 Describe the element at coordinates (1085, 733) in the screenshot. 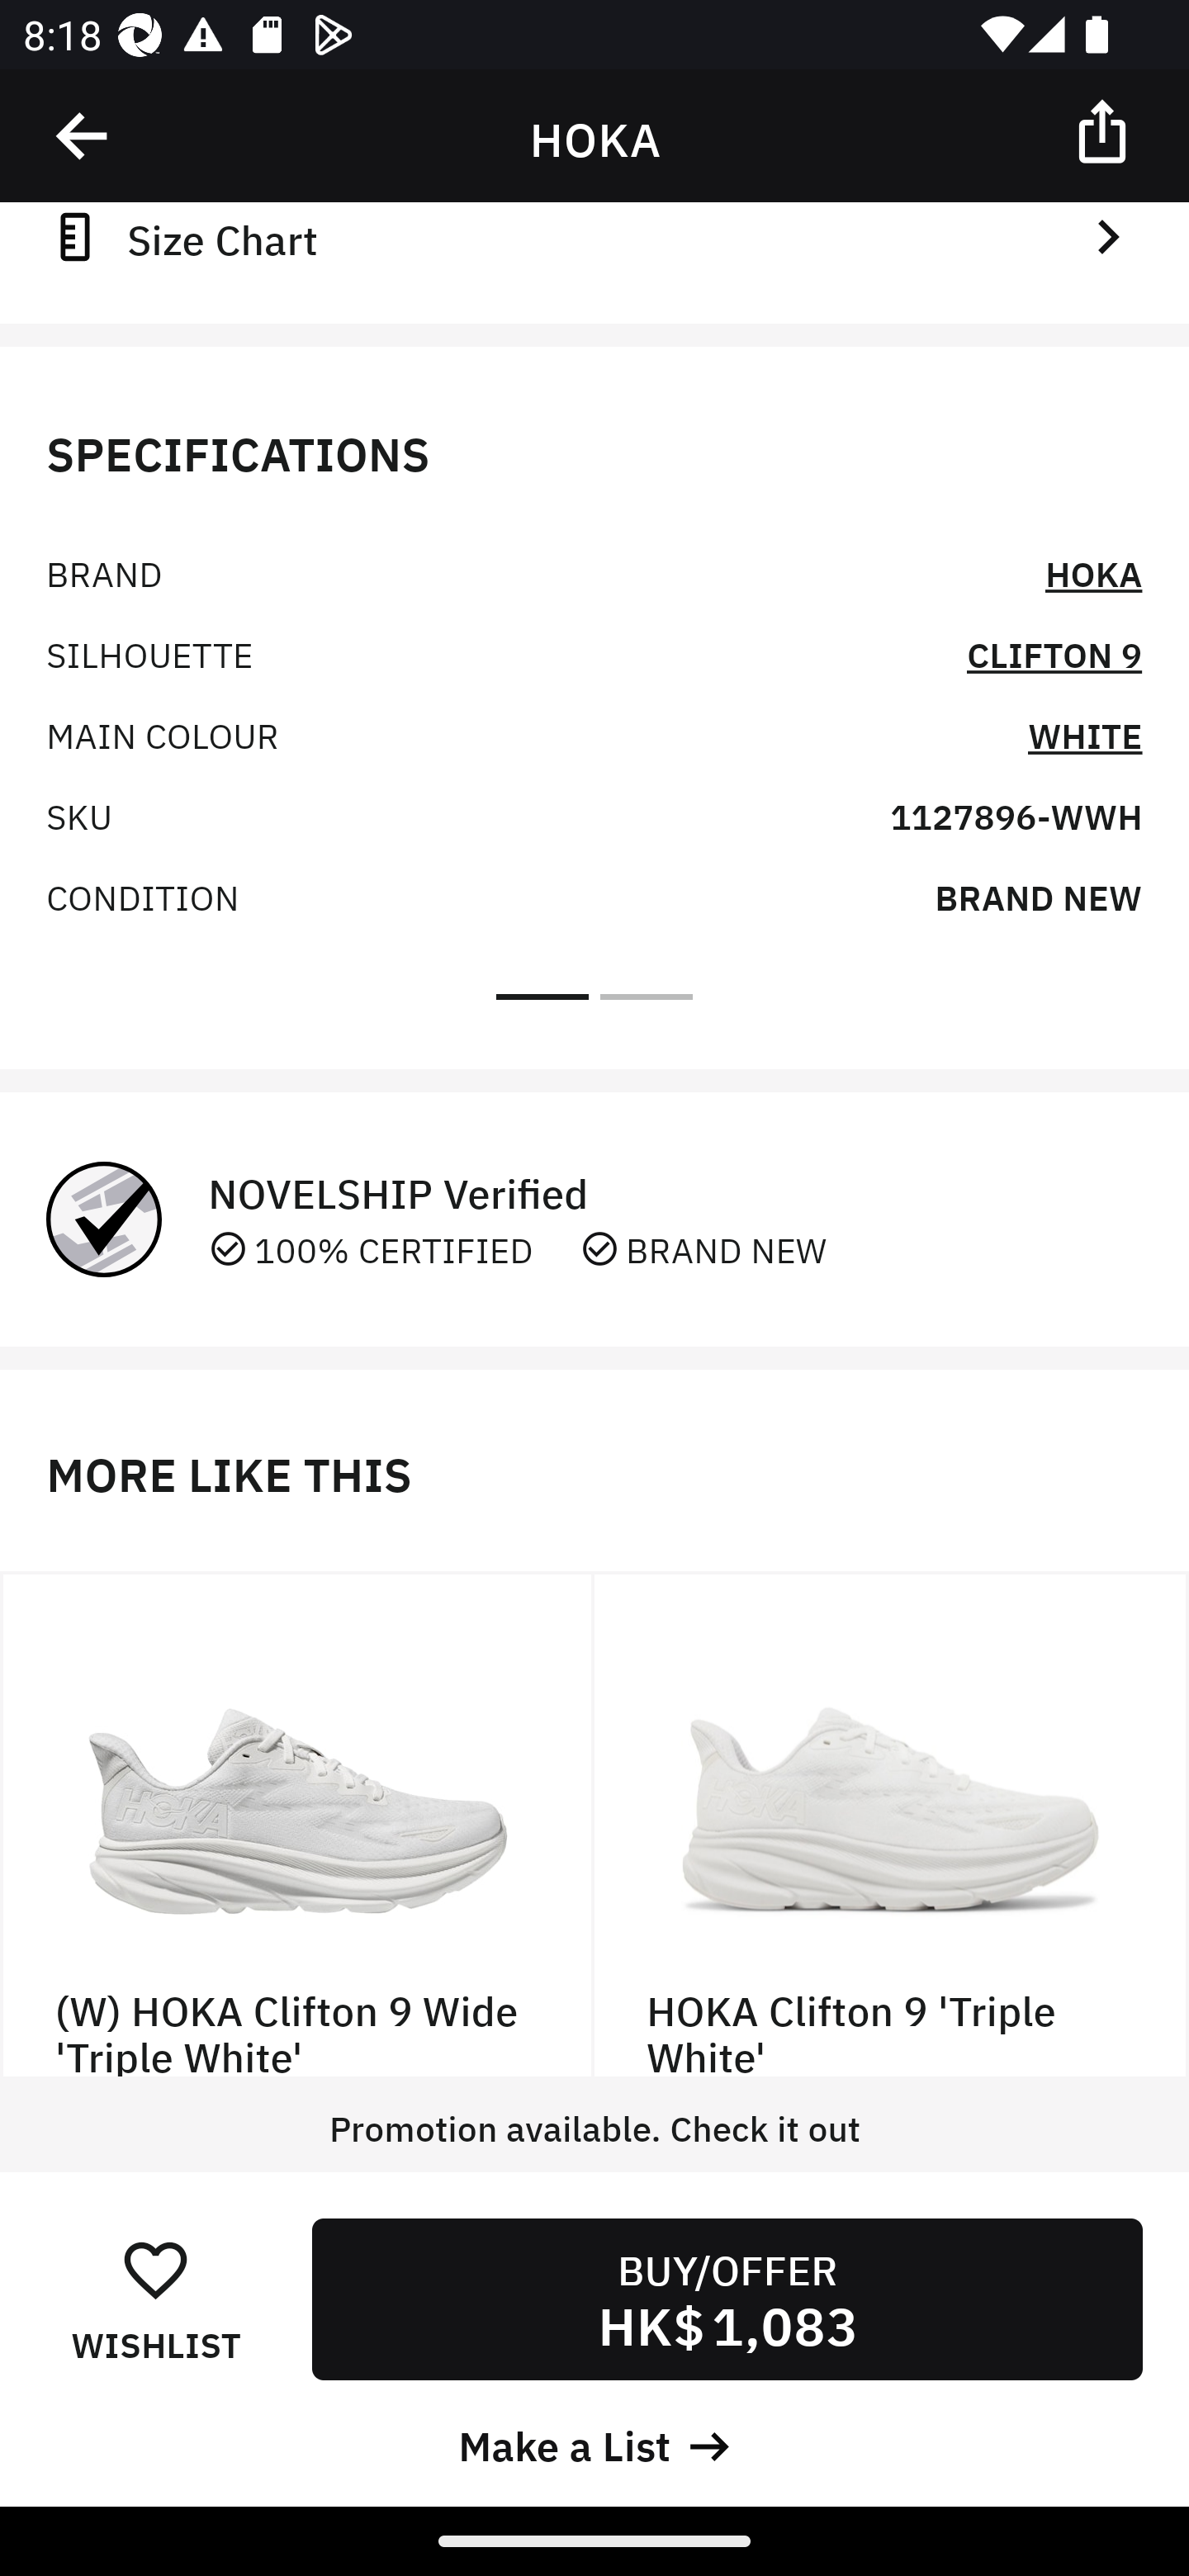

I see `WHITE` at that location.